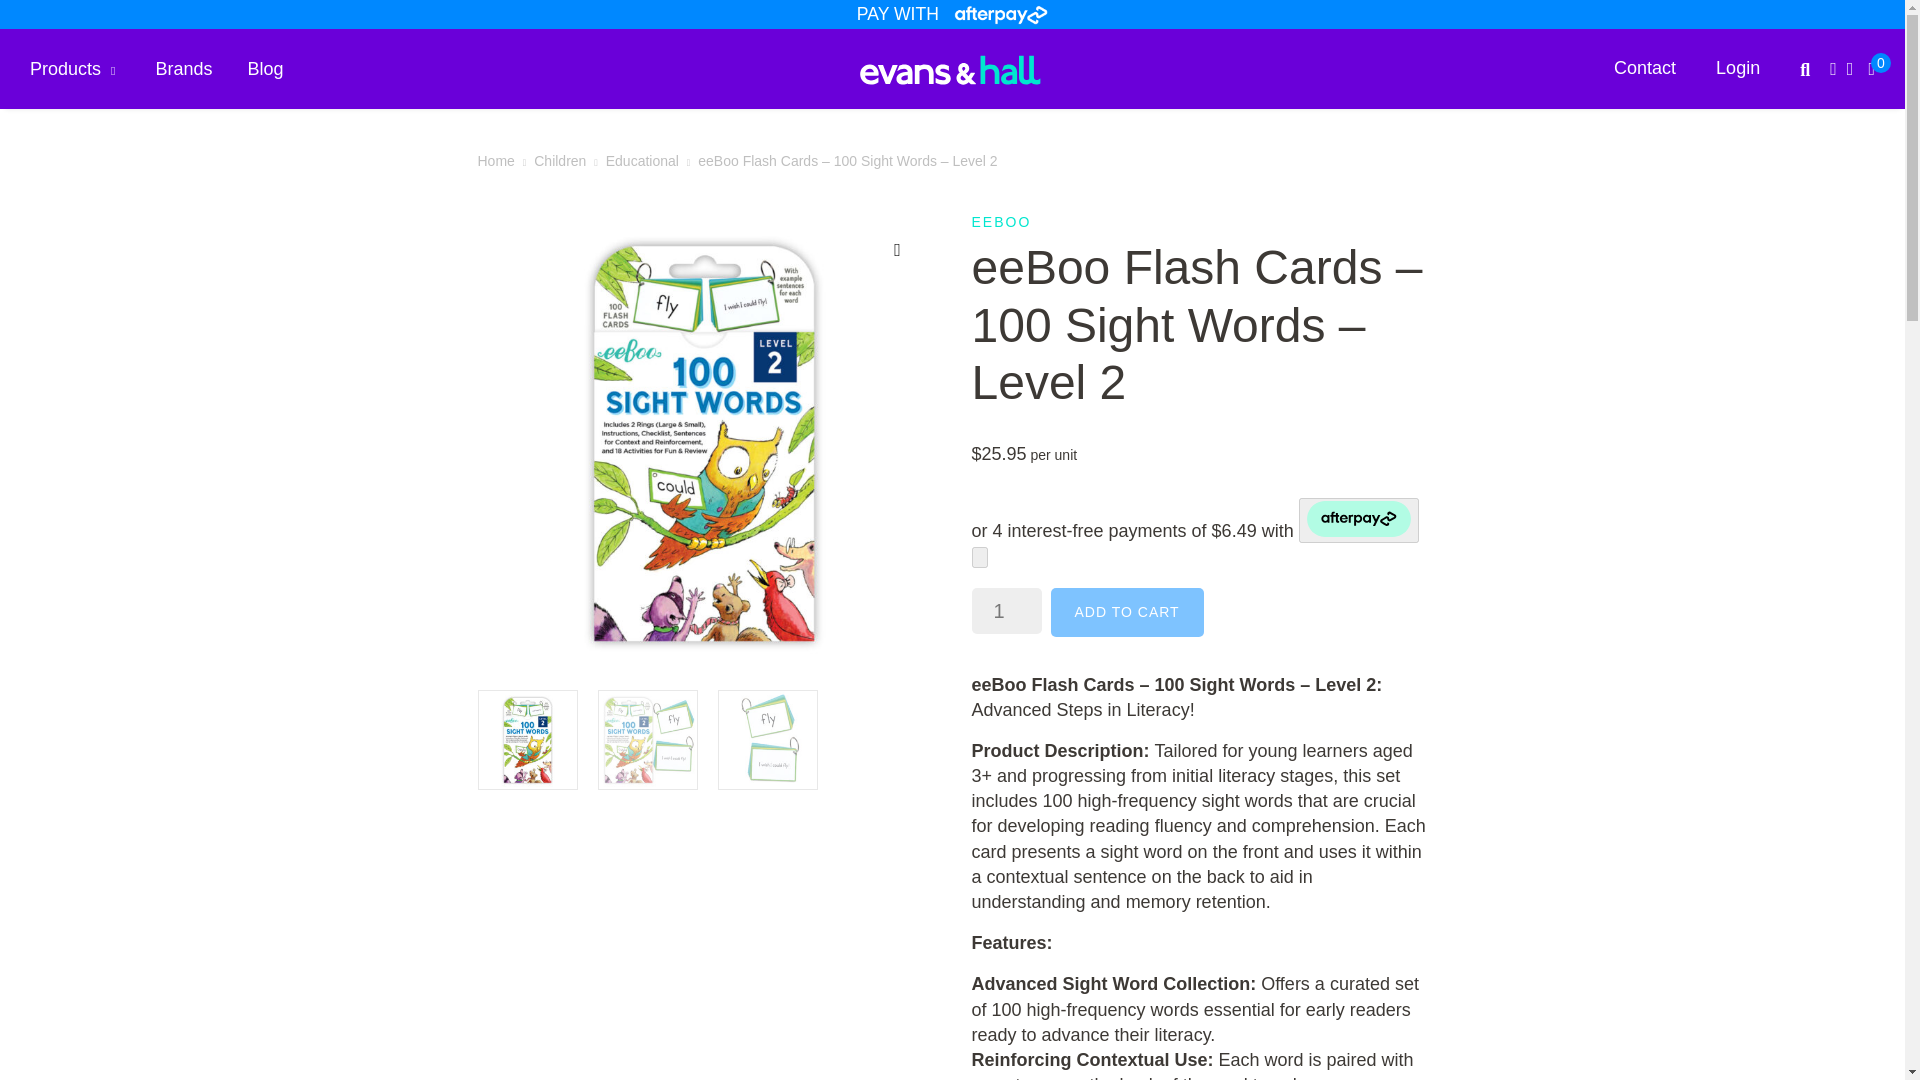 The height and width of the screenshot is (1080, 1920). What do you see at coordinates (72, 68) in the screenshot?
I see `Products` at bounding box center [72, 68].